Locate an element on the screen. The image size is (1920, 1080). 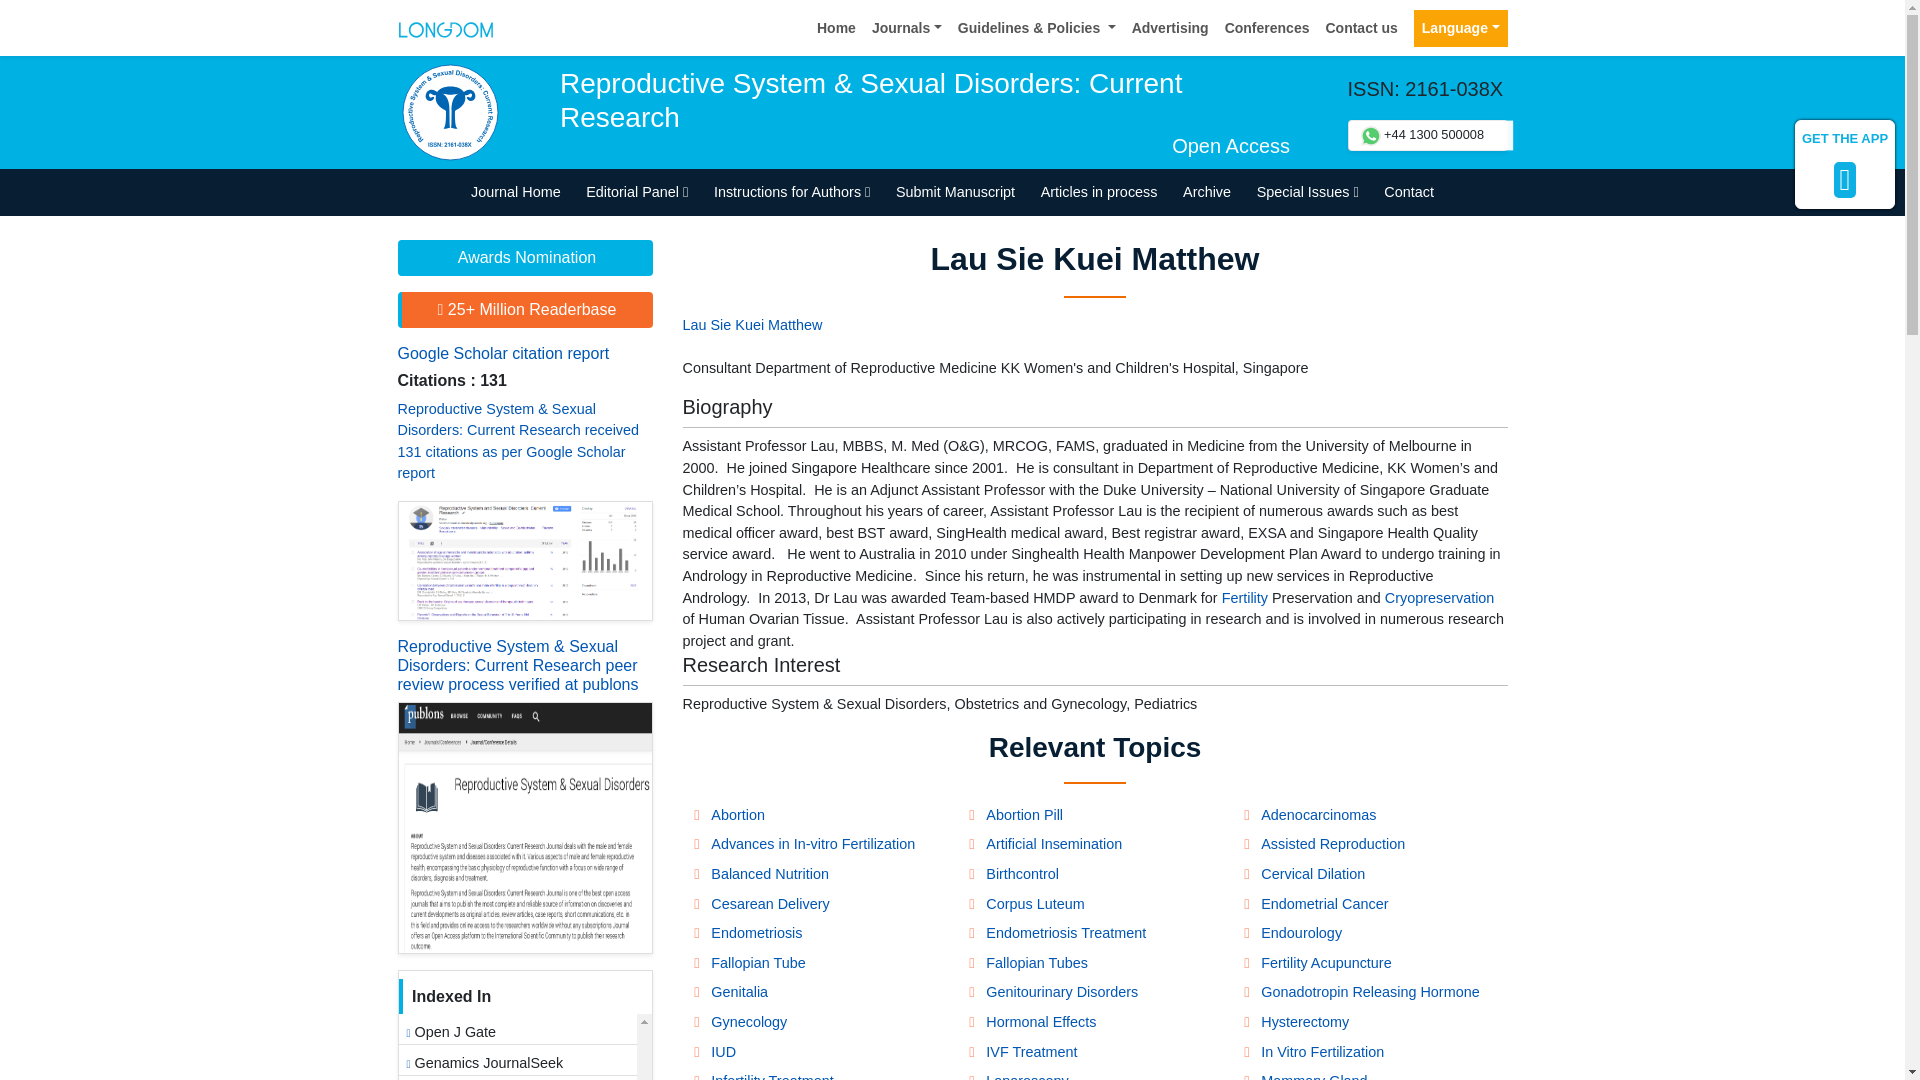
Conferences is located at coordinates (1267, 28).